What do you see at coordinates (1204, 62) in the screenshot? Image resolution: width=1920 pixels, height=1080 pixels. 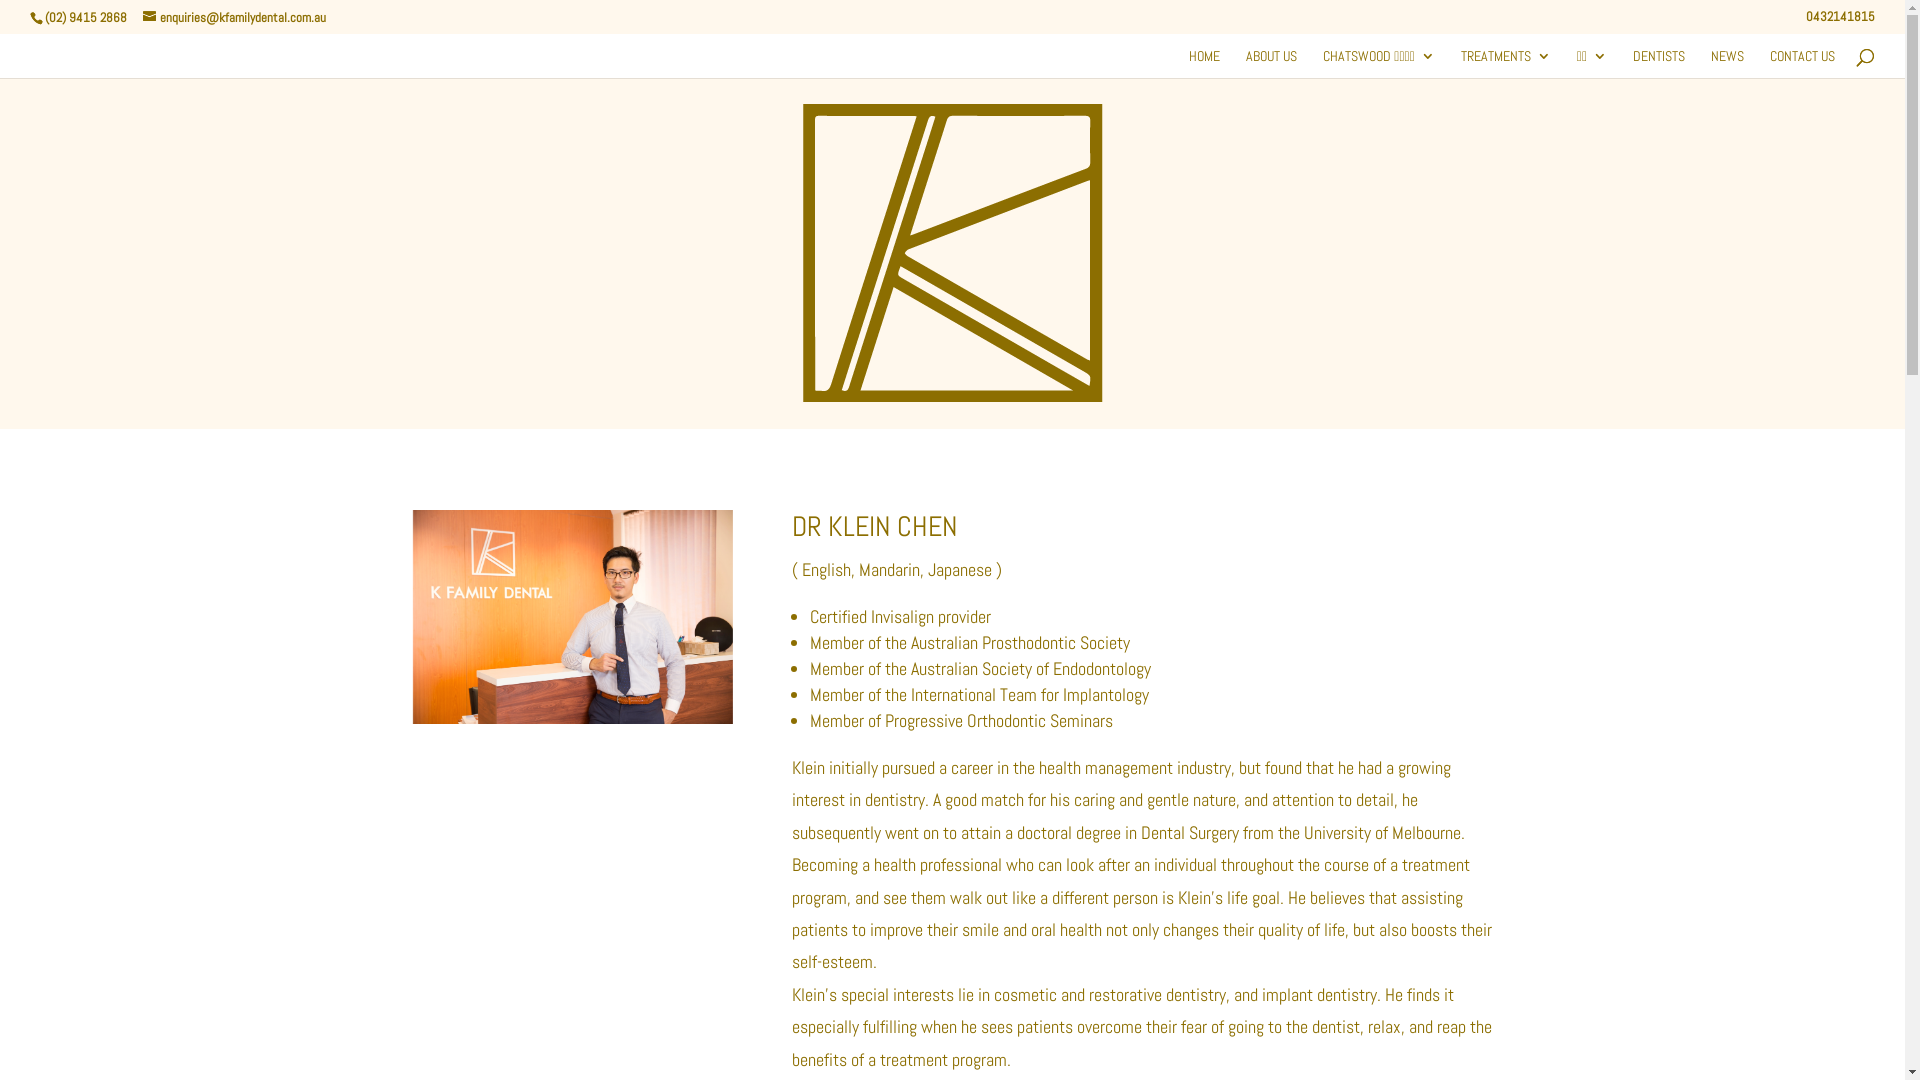 I see `HOME` at bounding box center [1204, 62].